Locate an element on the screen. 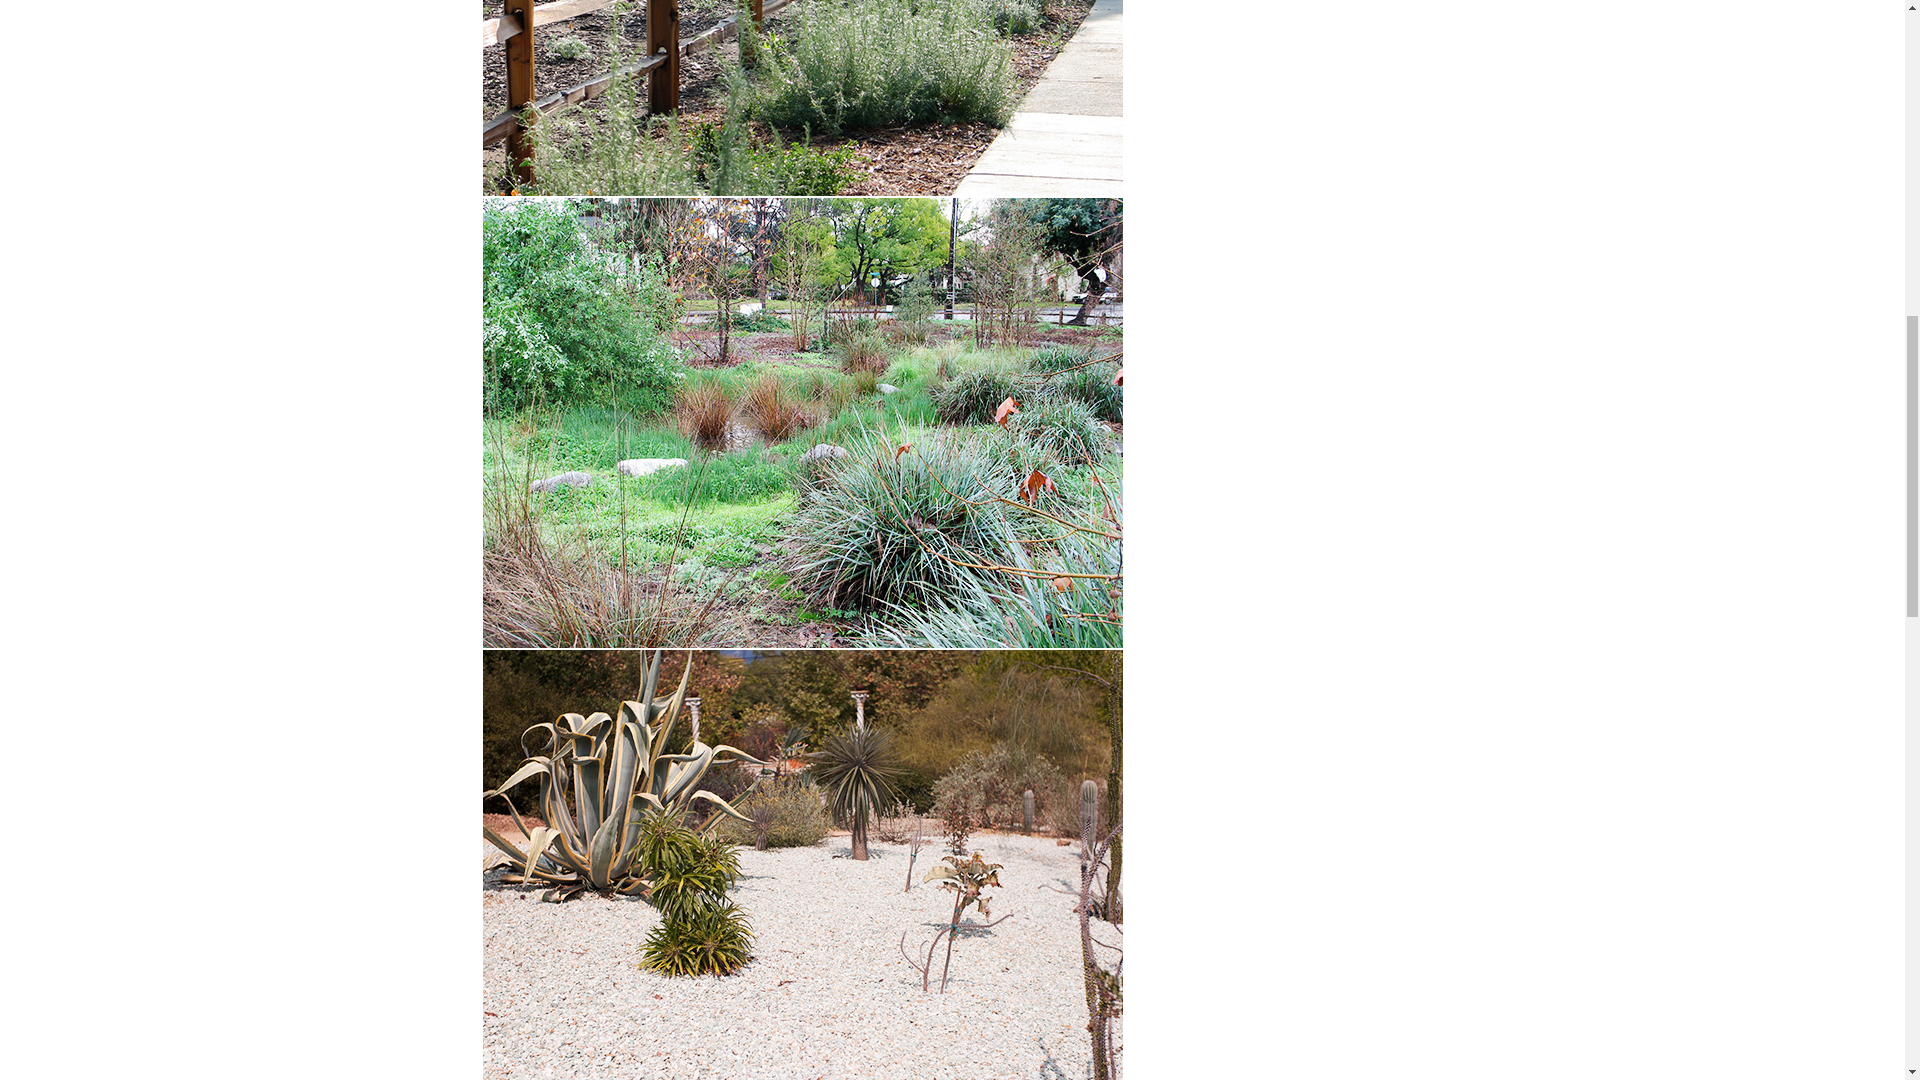 The height and width of the screenshot is (1080, 1920). Garden 30 in Pasadena is located at coordinates (801, 98).